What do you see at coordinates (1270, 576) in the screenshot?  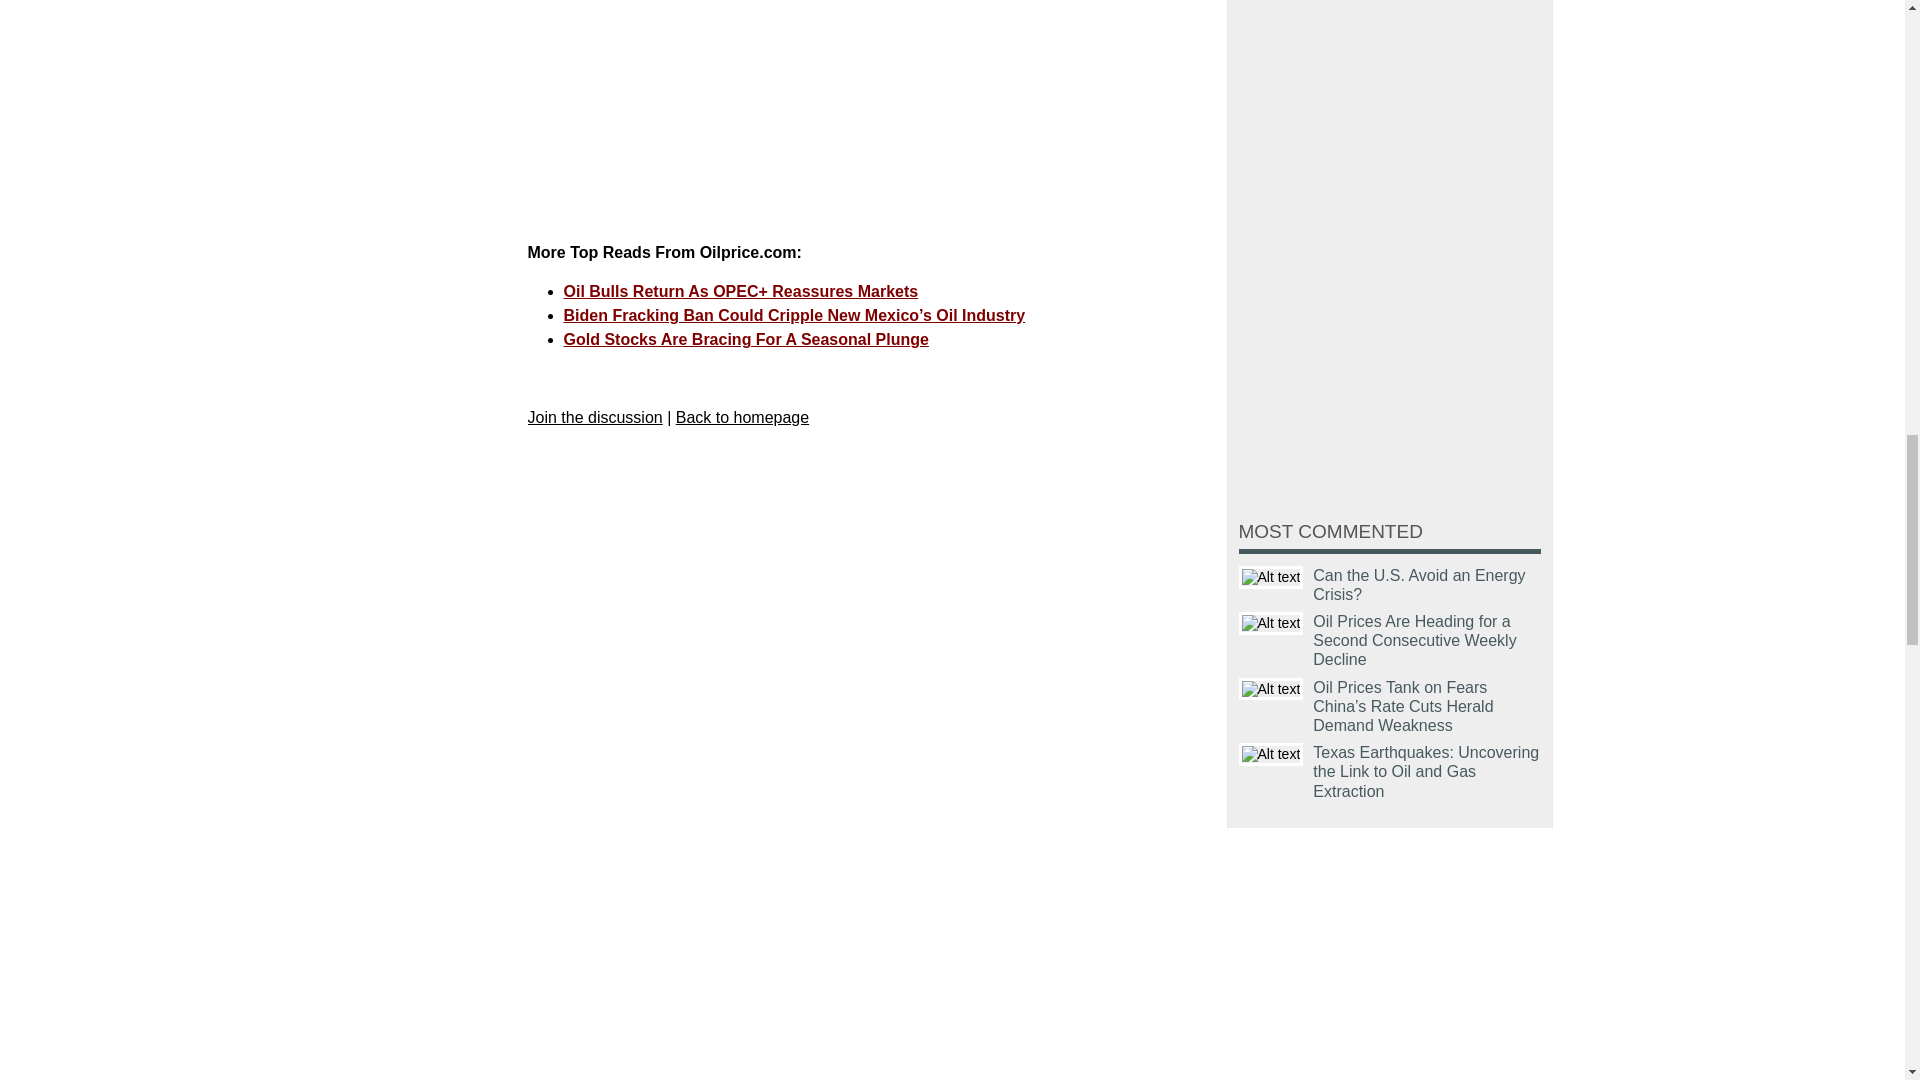 I see `Title text` at bounding box center [1270, 576].